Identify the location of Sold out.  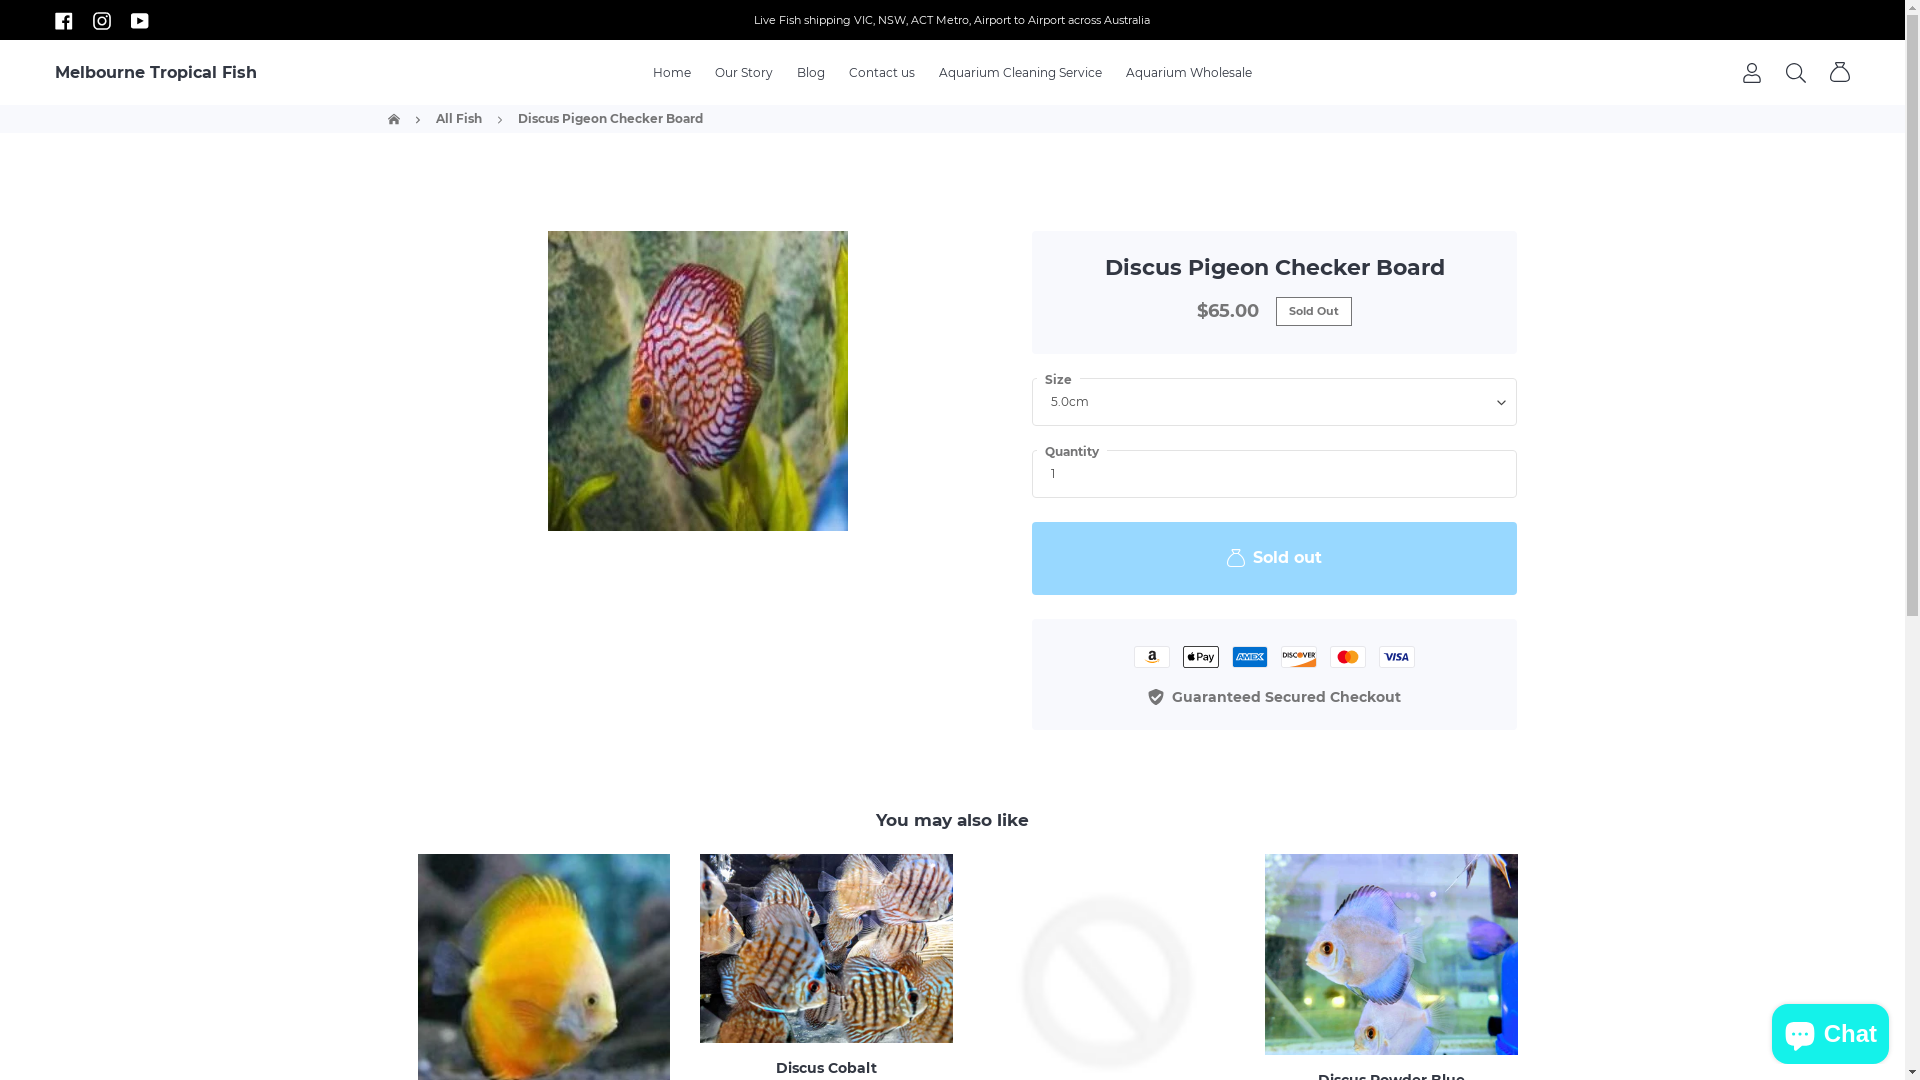
(1275, 558).